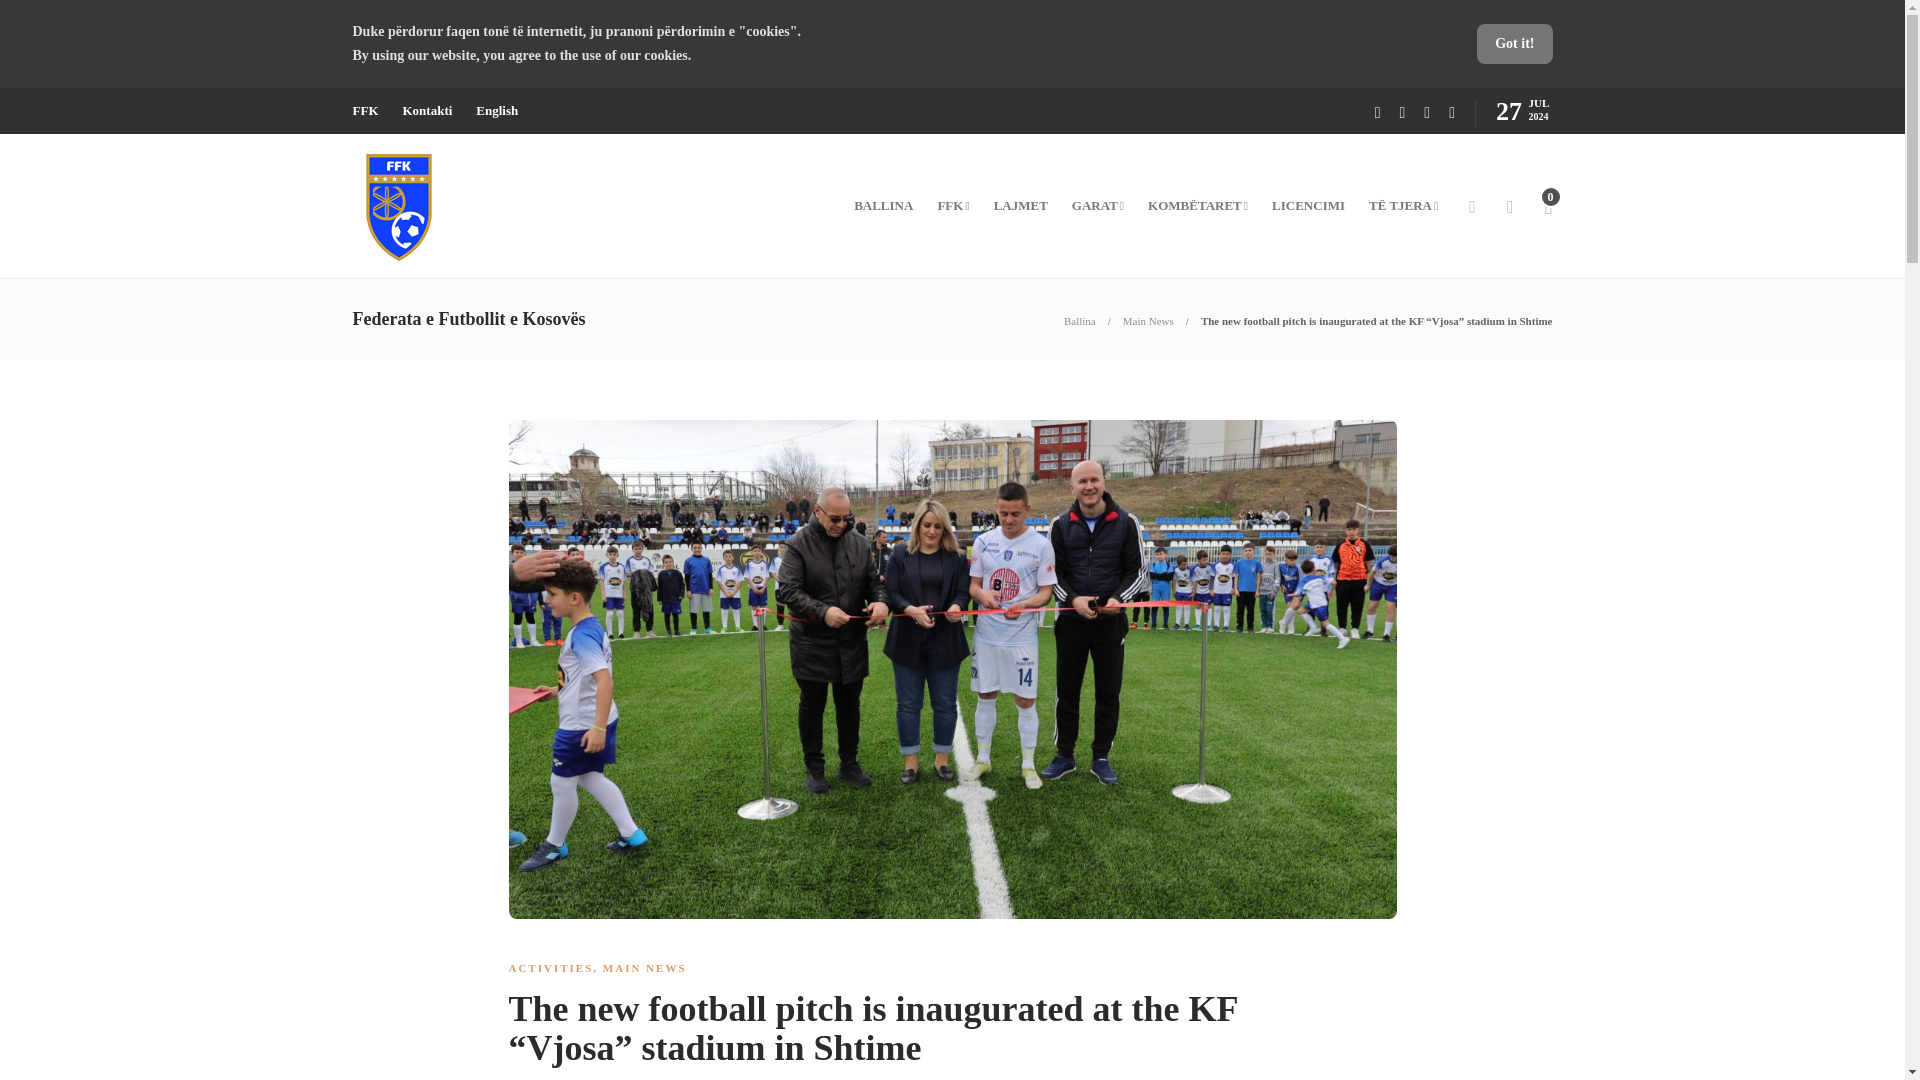 This screenshot has height=1080, width=1920. I want to click on Ballina, so click(1080, 321).